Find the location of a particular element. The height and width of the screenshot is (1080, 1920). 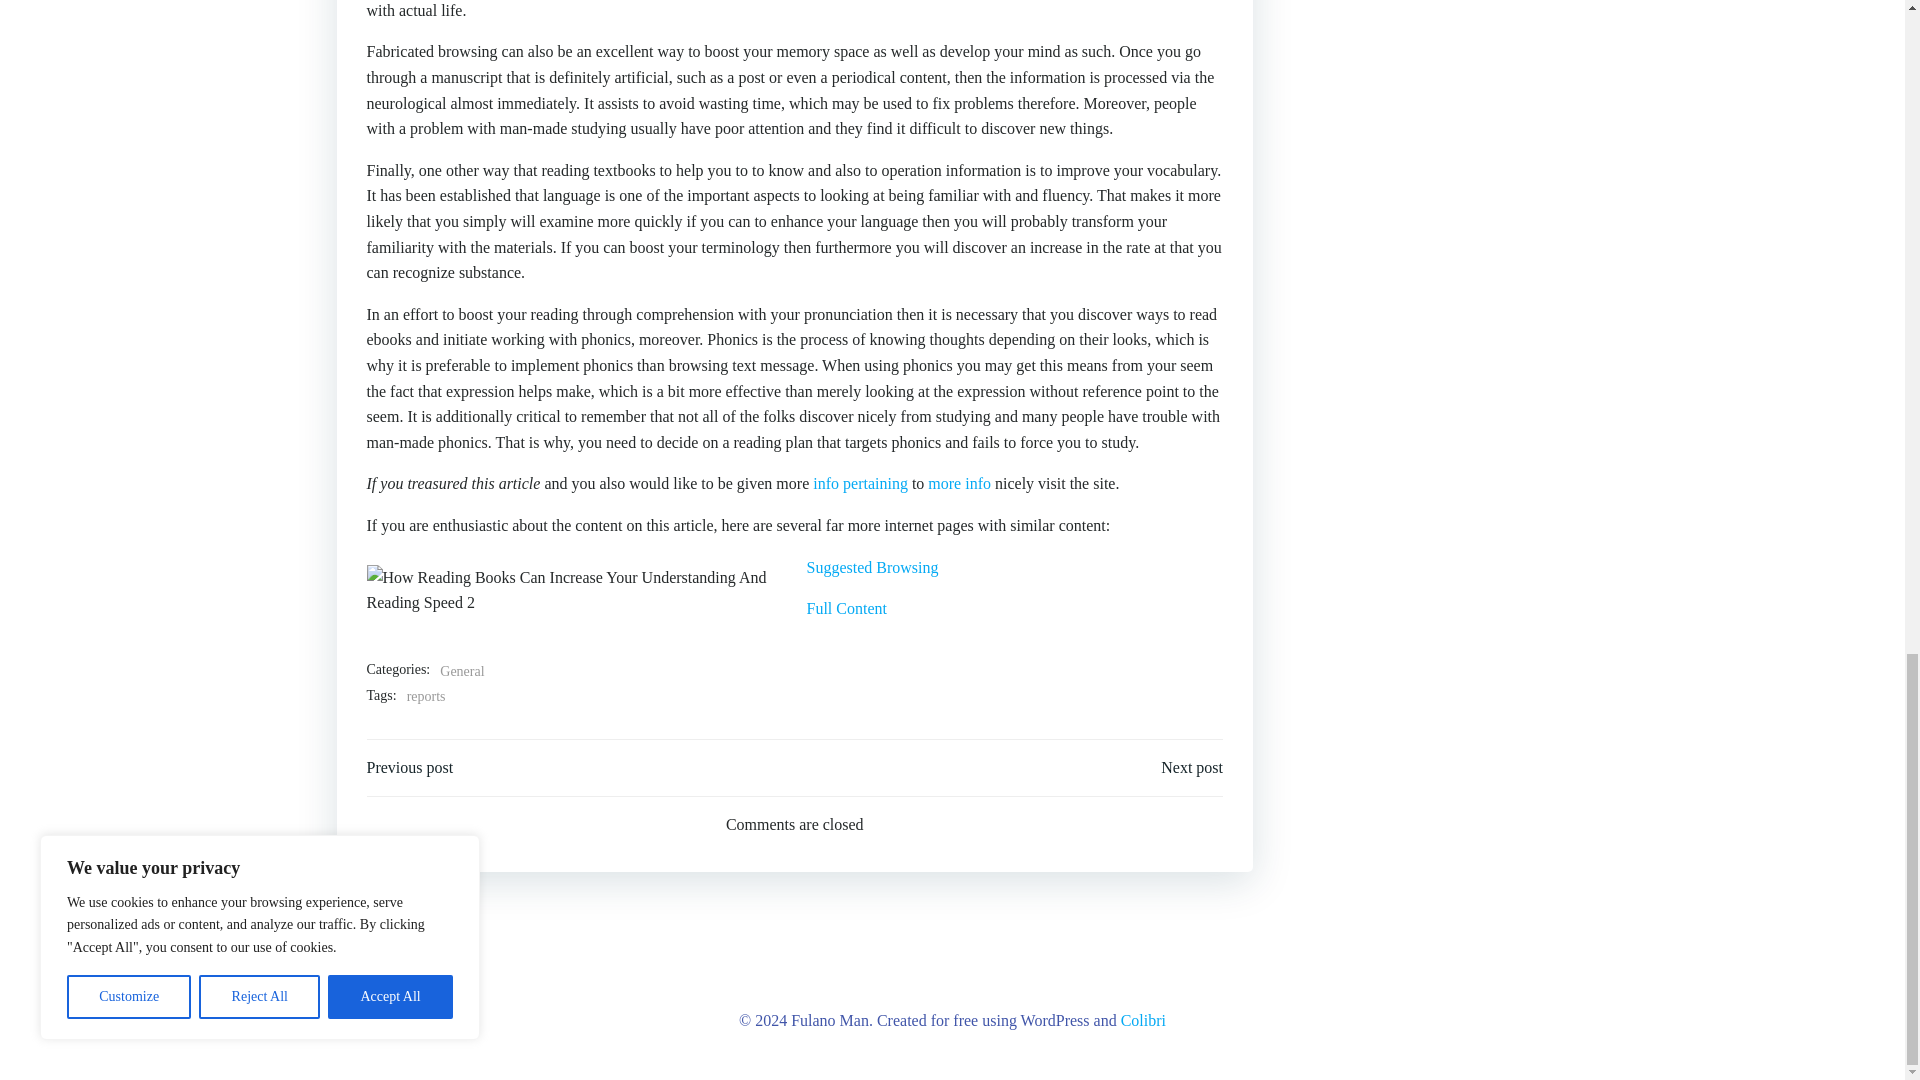

Suggested Browsing is located at coordinates (872, 567).